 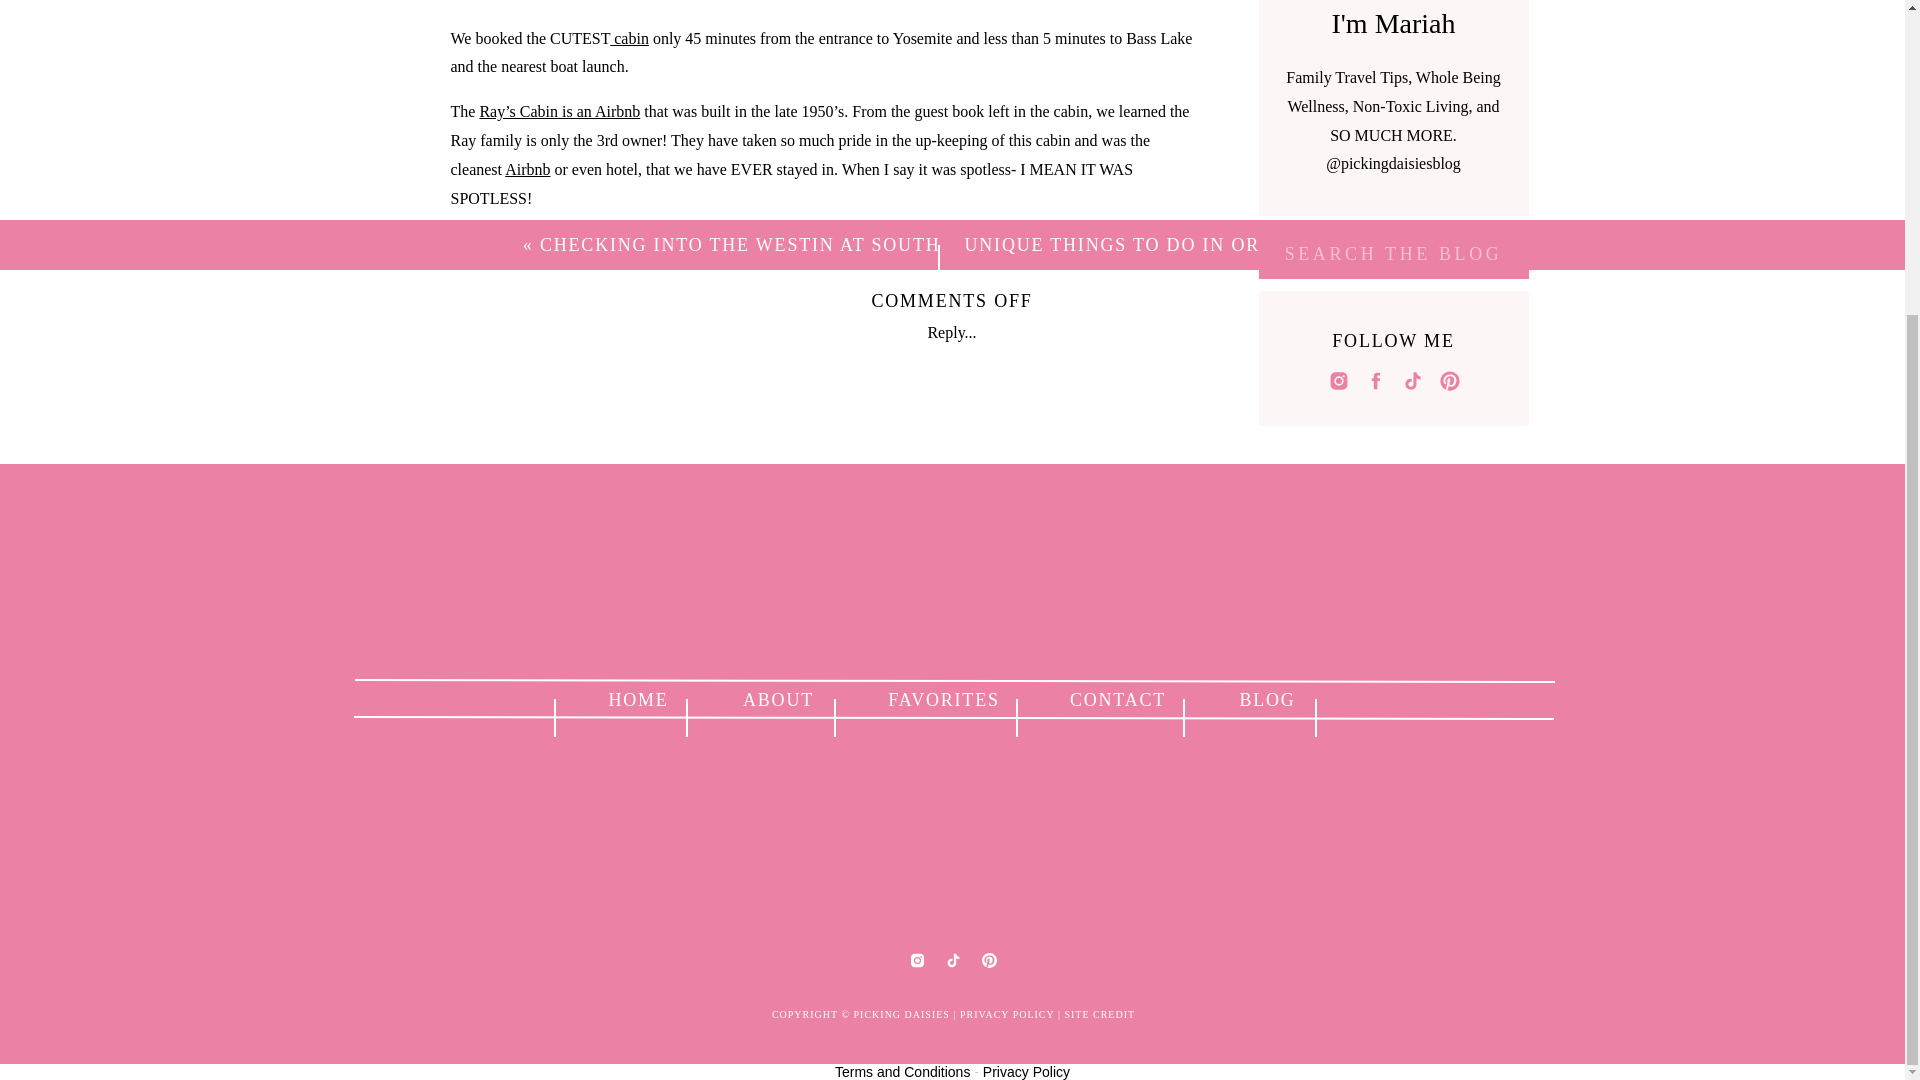 I want to click on ABOUT, so click(x=777, y=698).